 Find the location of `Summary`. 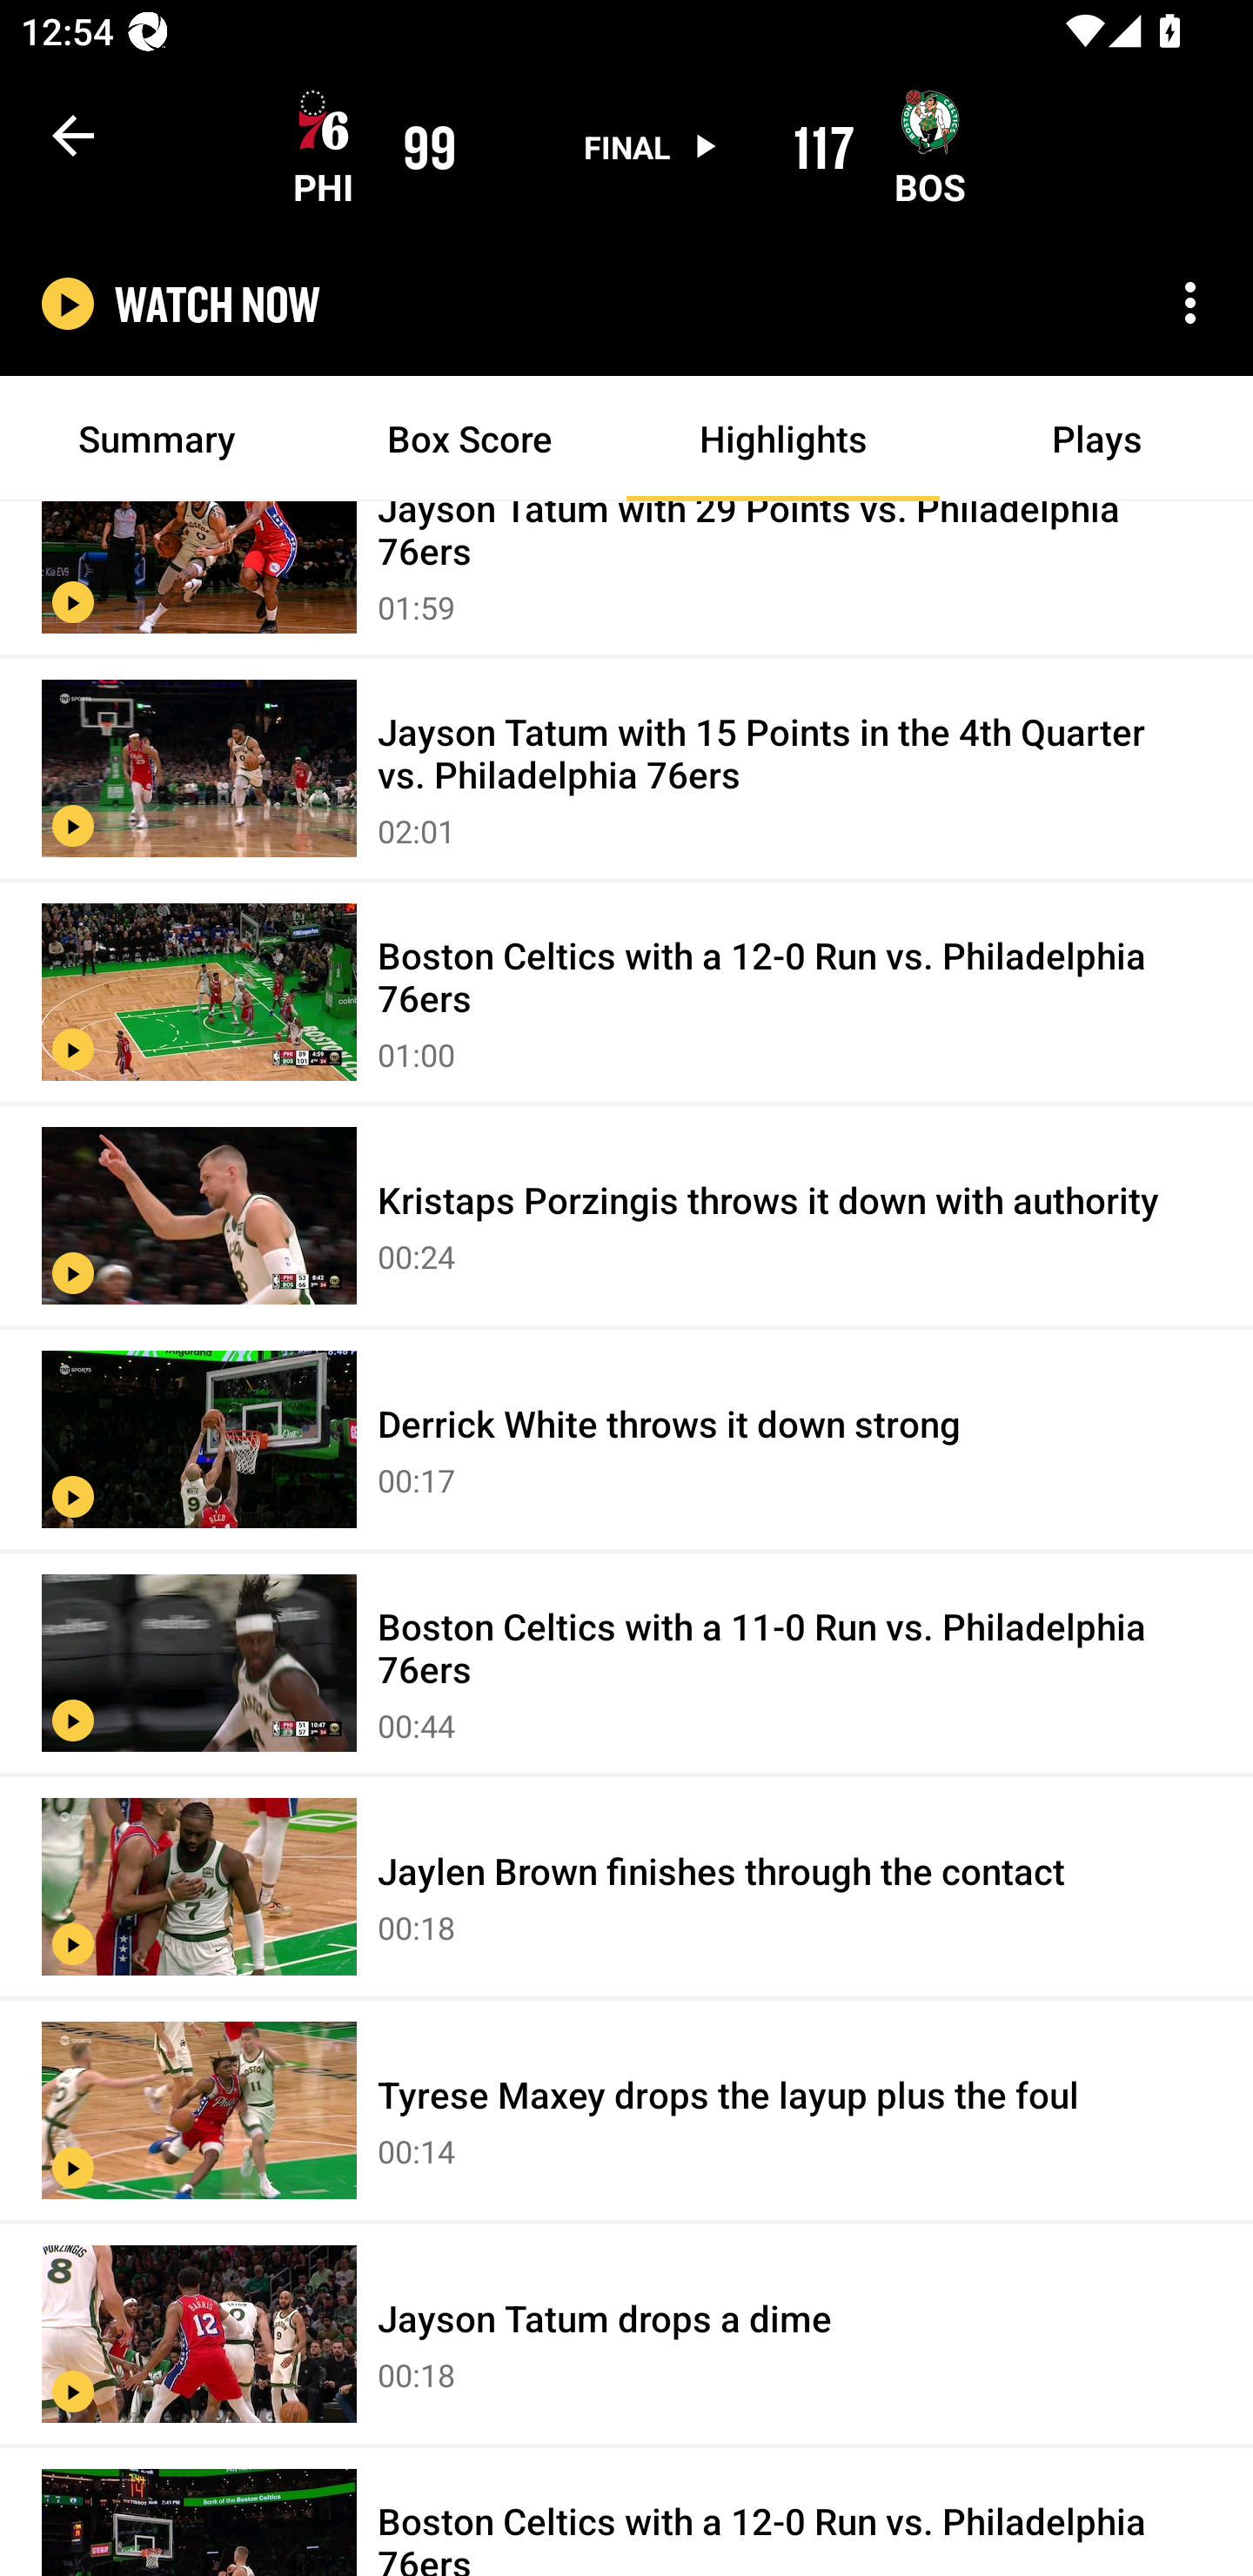

Summary is located at coordinates (157, 439).